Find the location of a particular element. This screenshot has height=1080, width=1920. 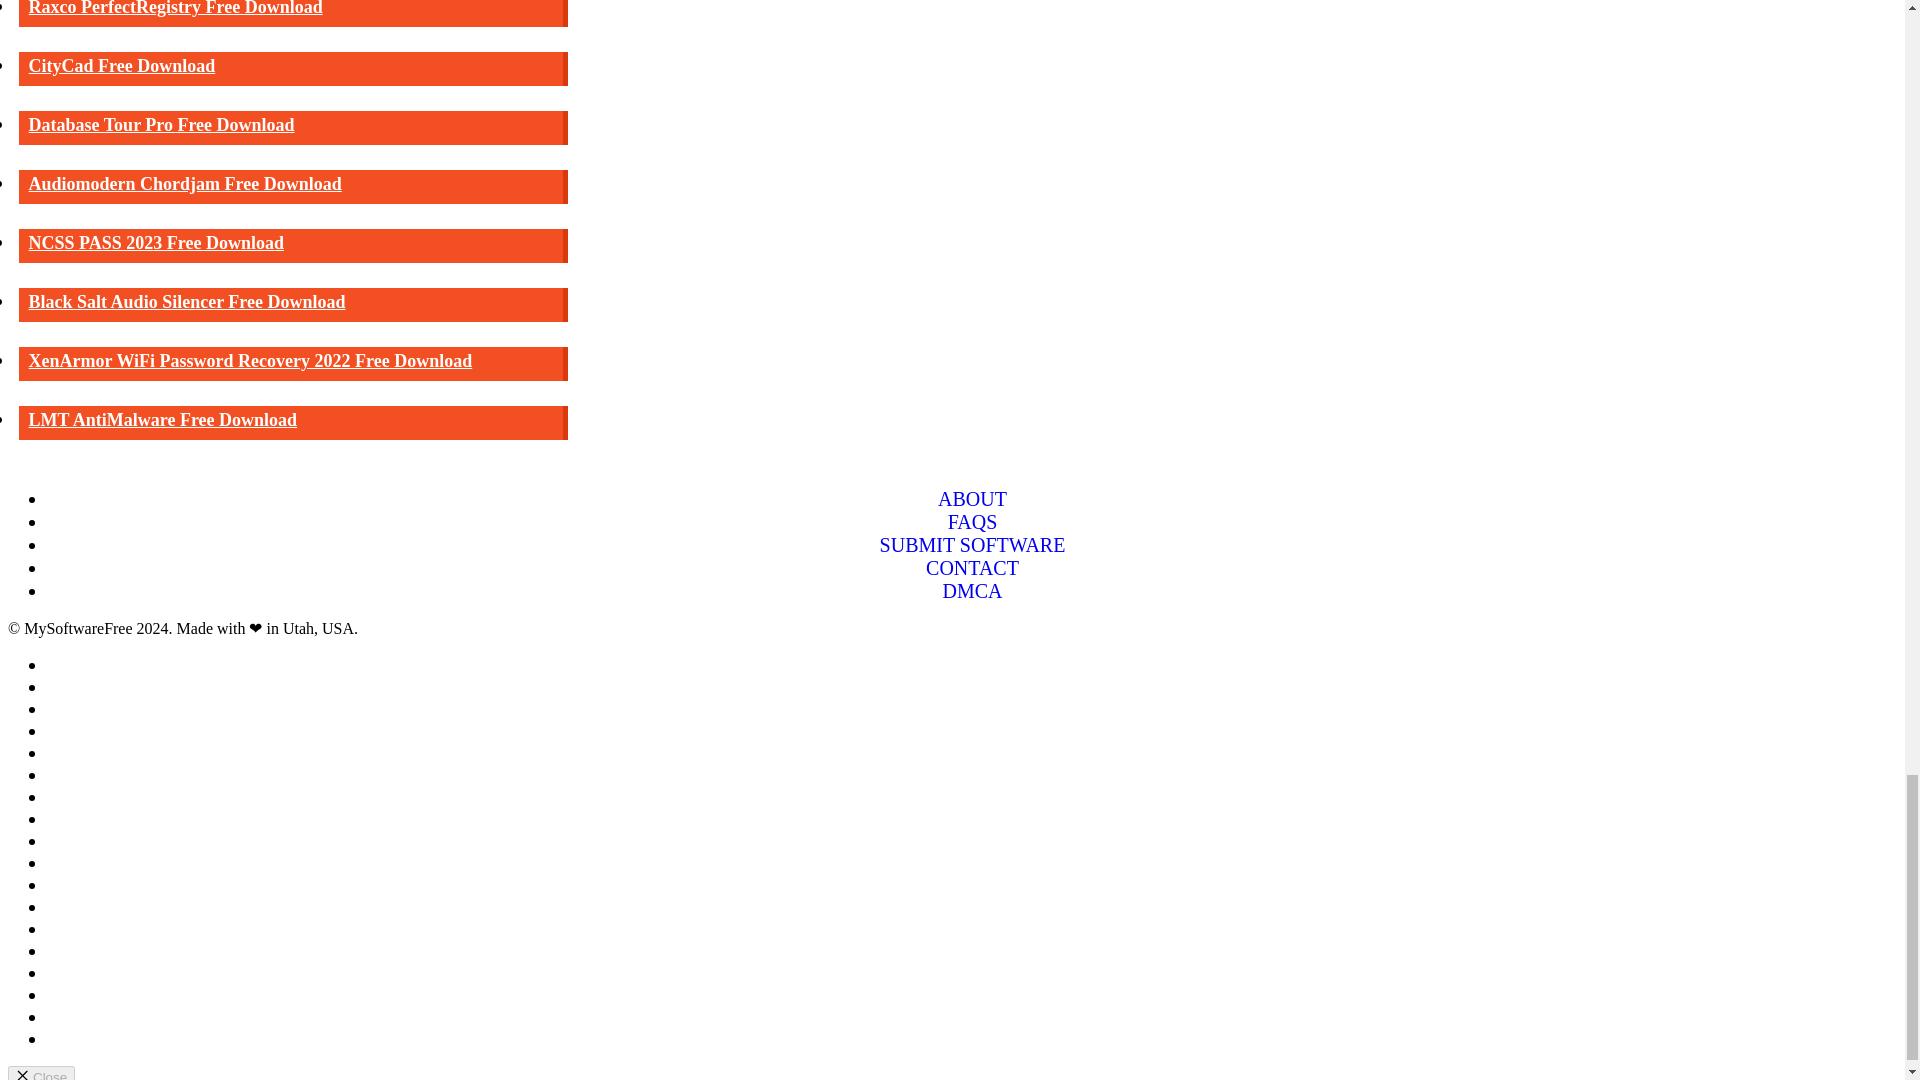

CityCad Free Download is located at coordinates (294, 68).